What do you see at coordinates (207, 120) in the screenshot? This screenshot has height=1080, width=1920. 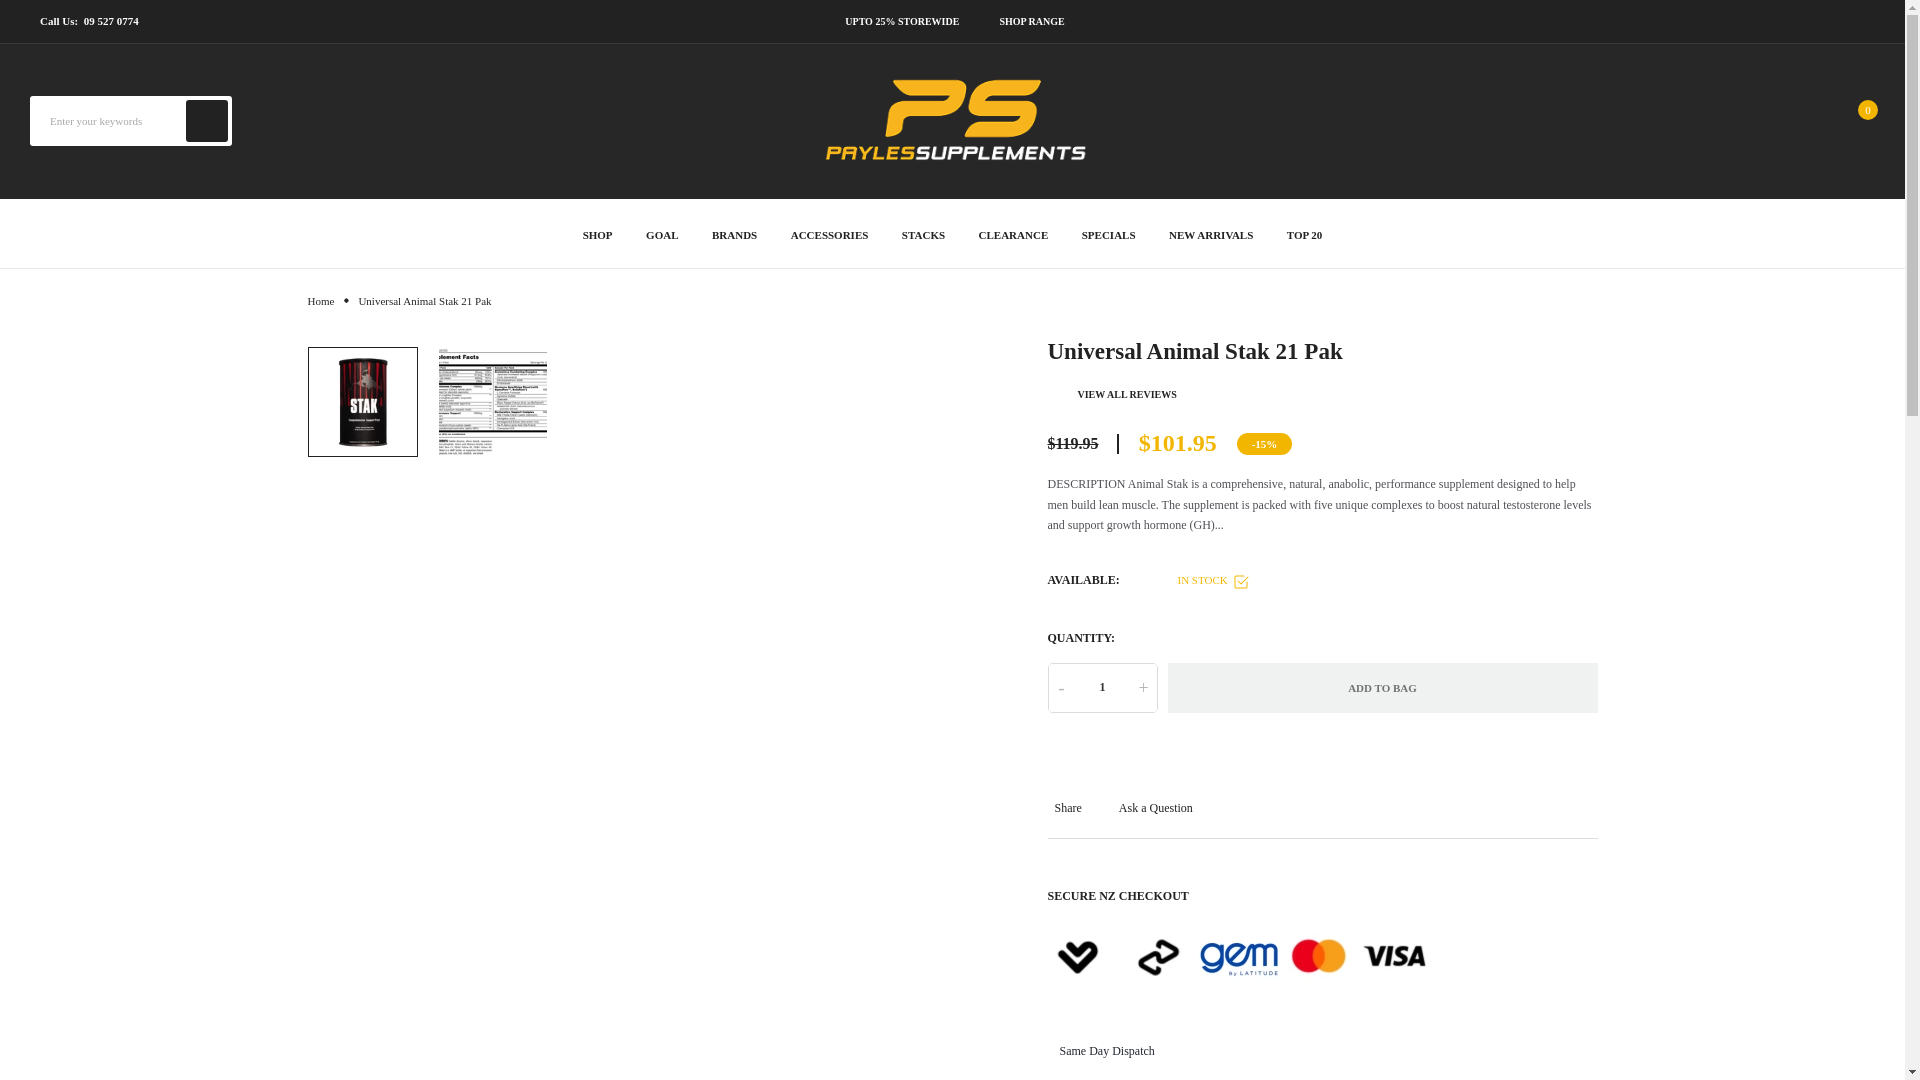 I see `Search` at bounding box center [207, 120].